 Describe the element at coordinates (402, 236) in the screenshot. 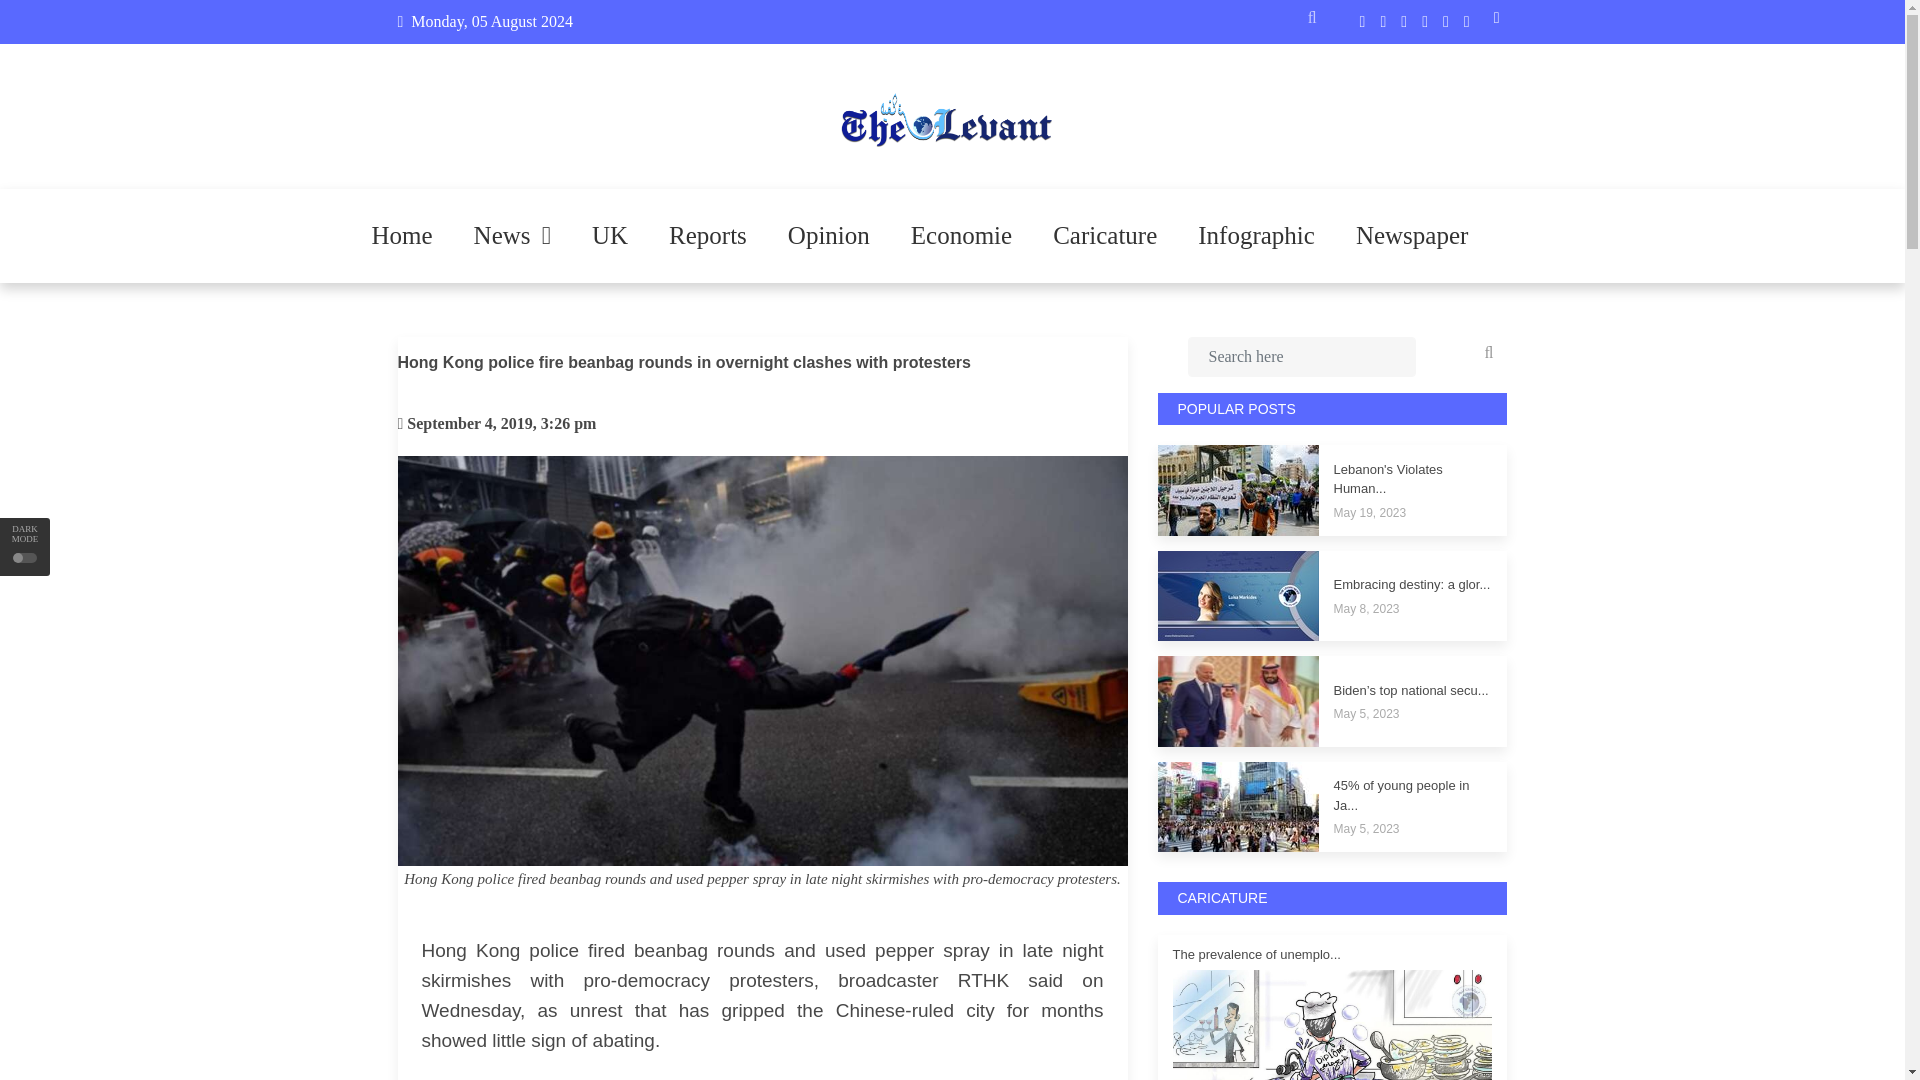

I see `Home` at that location.